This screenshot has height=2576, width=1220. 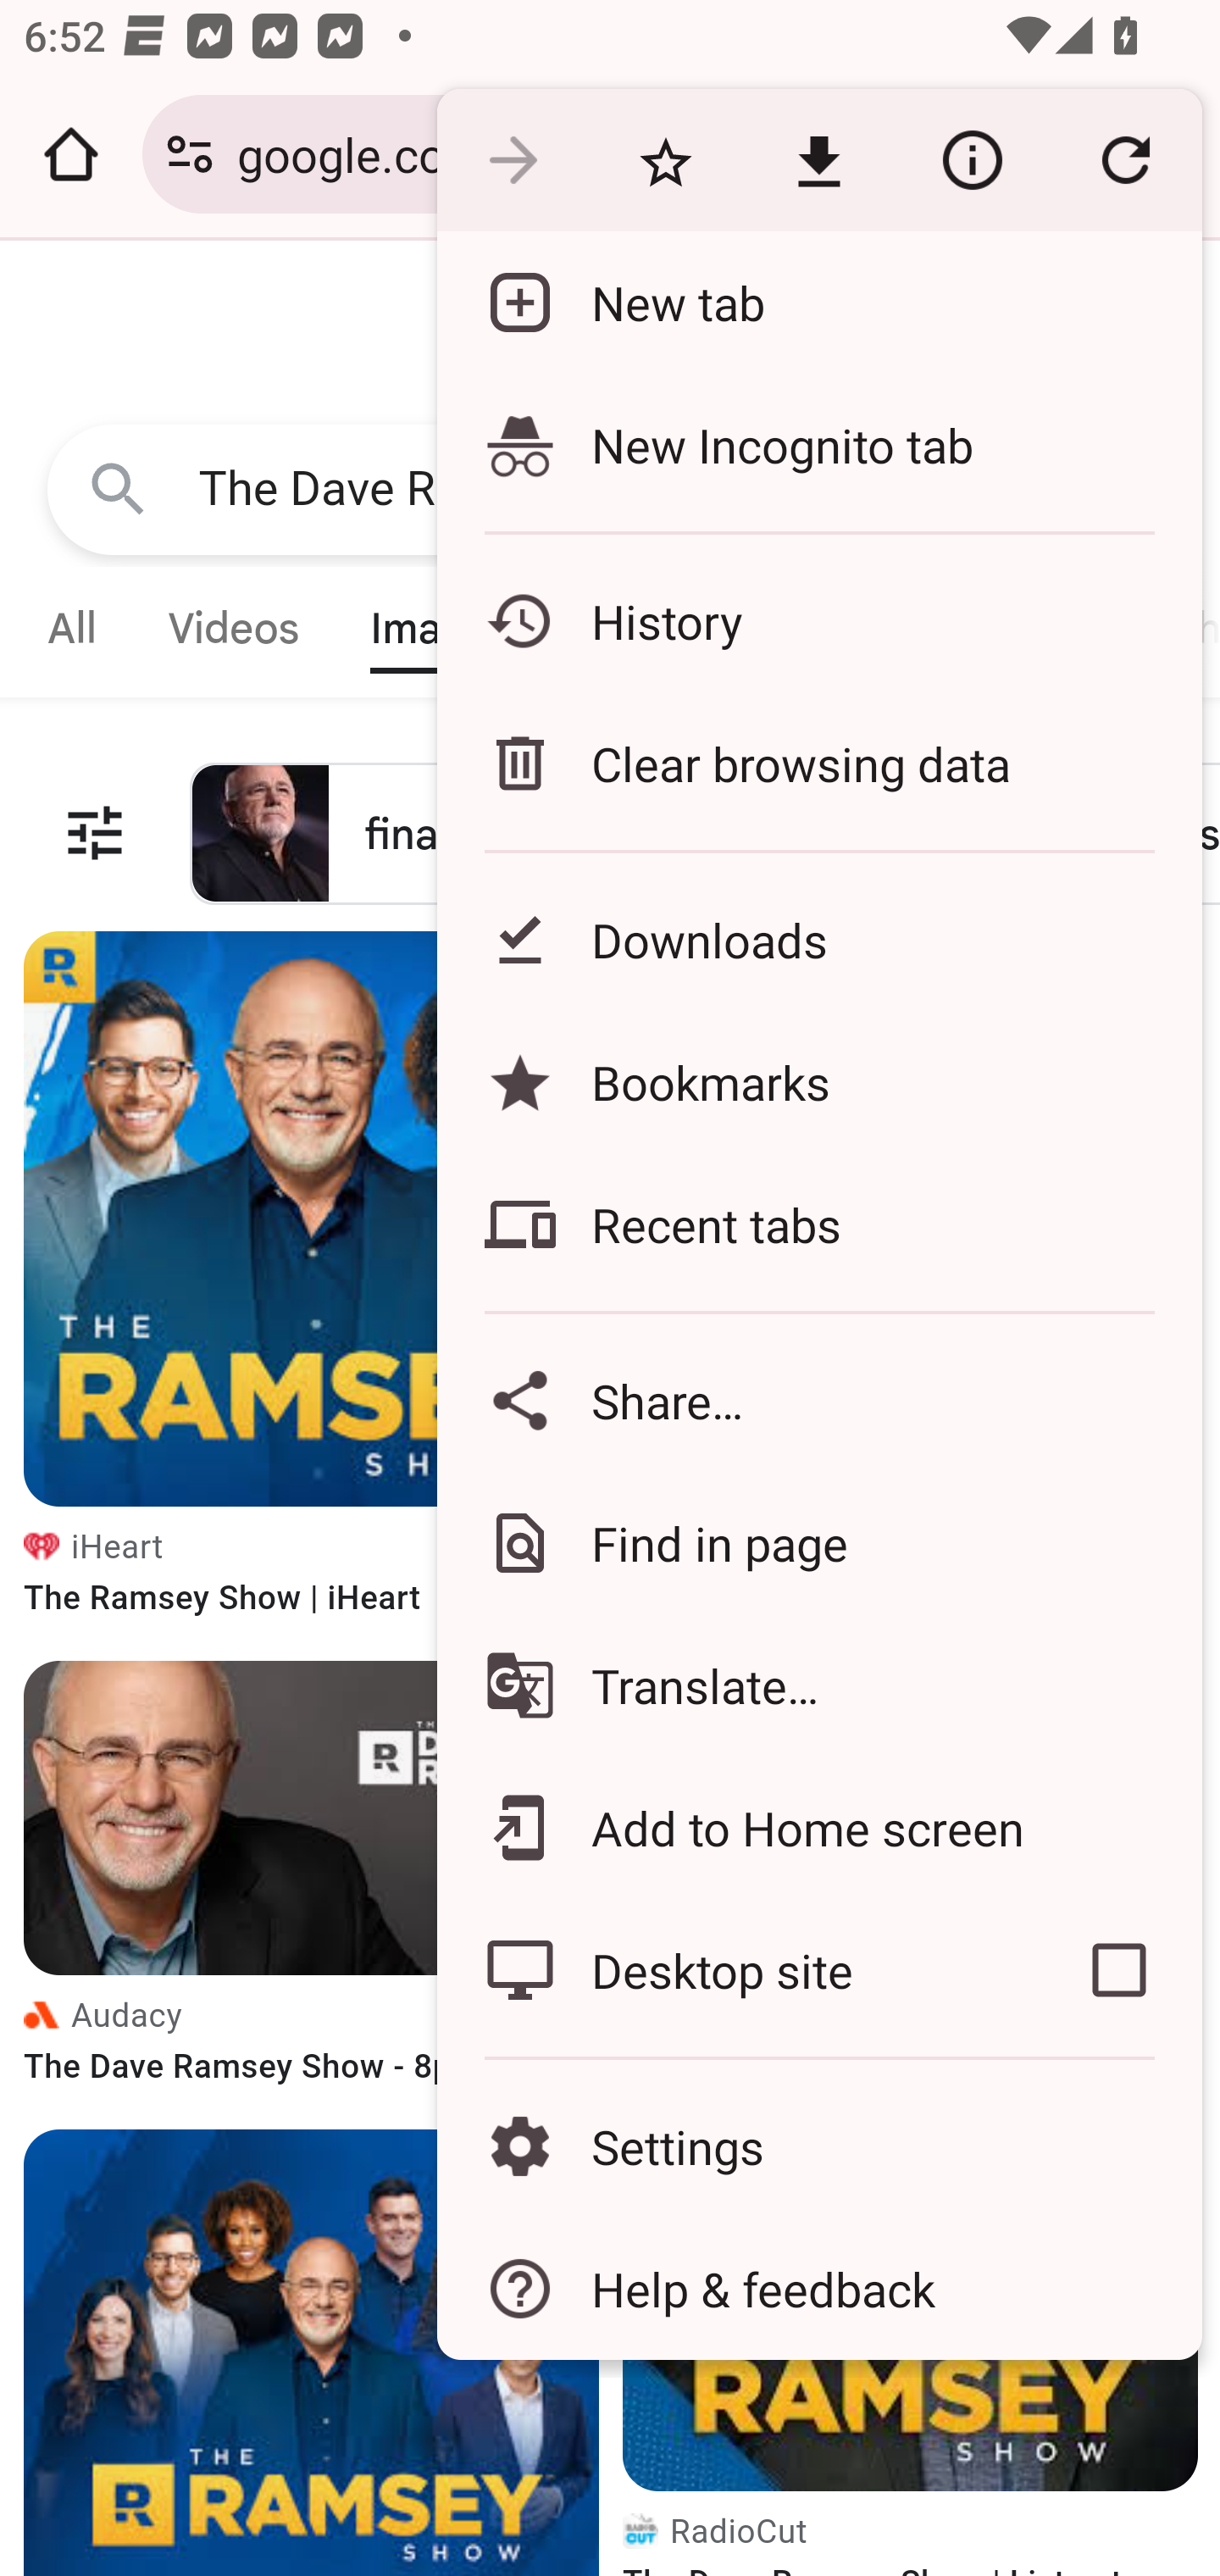 What do you see at coordinates (818, 444) in the screenshot?
I see `New Incognito tab` at bounding box center [818, 444].